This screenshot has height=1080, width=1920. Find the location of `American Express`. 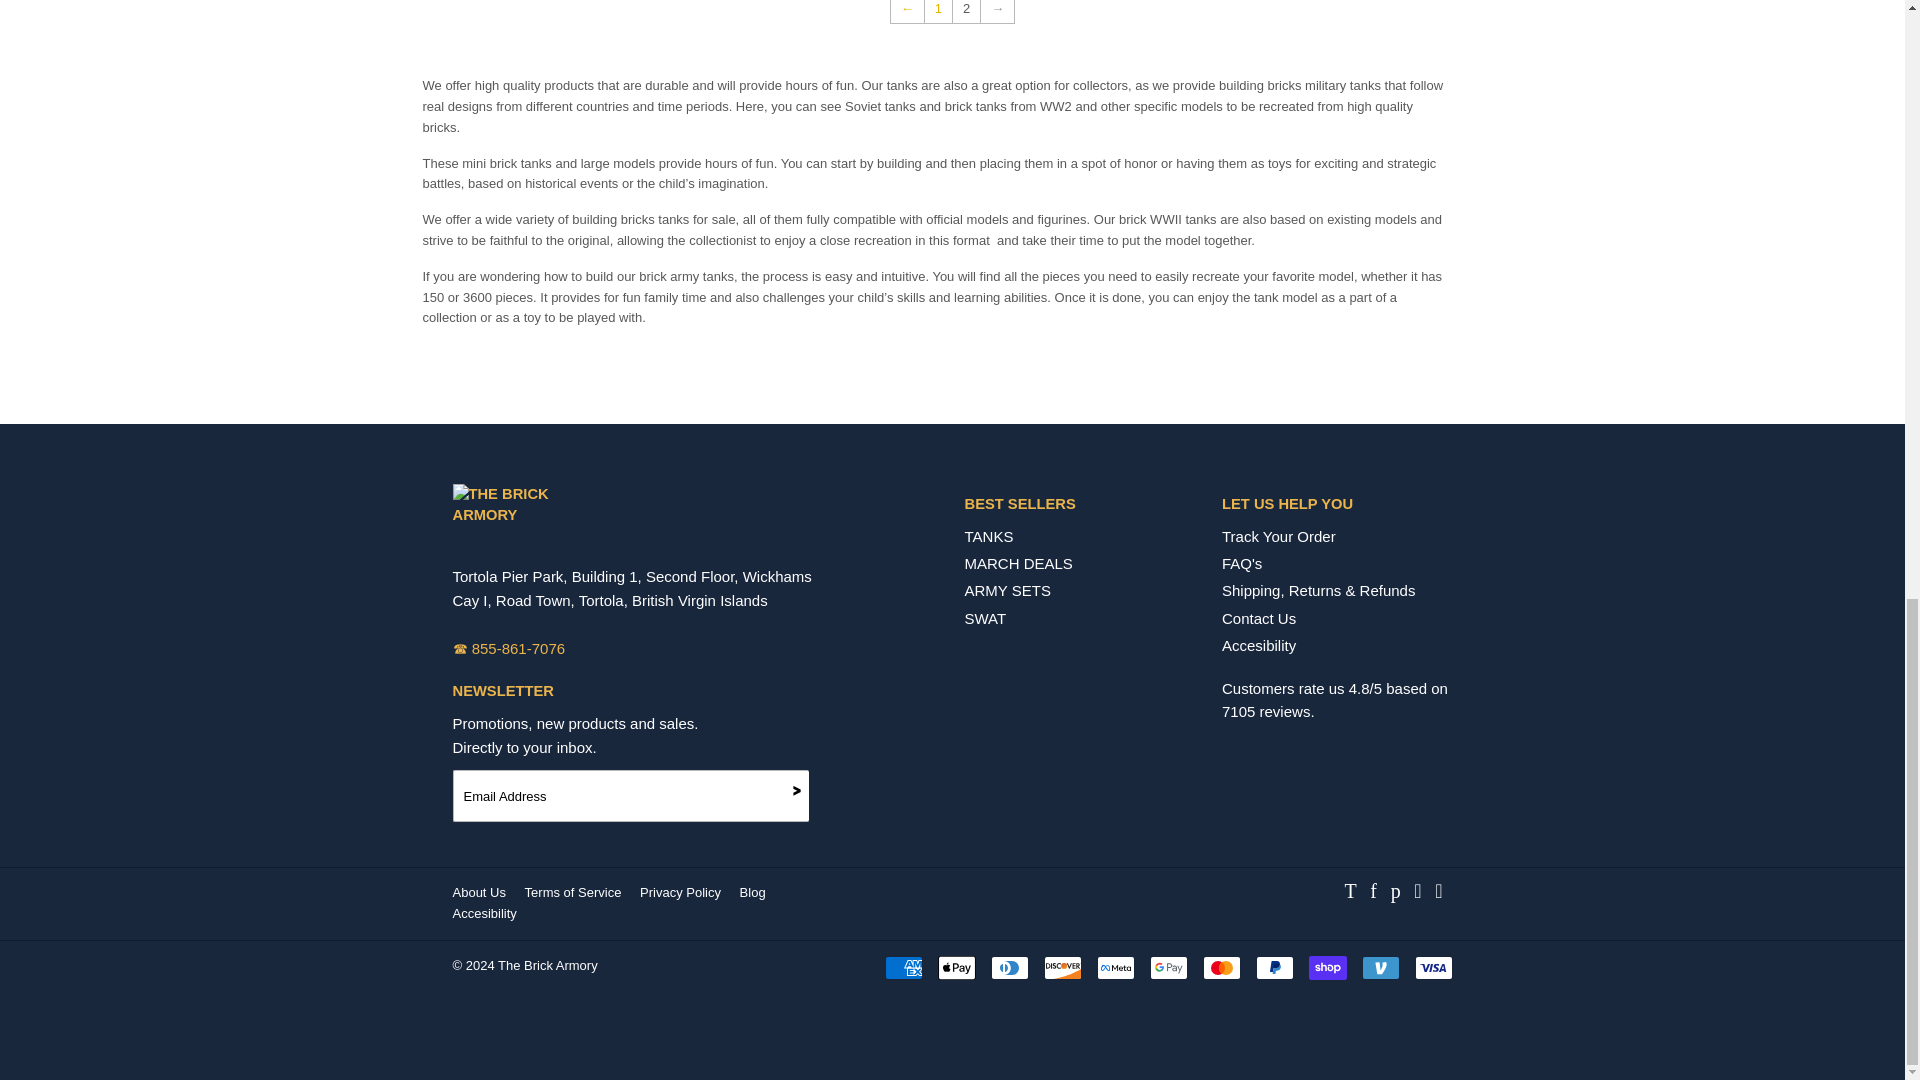

American Express is located at coordinates (902, 967).